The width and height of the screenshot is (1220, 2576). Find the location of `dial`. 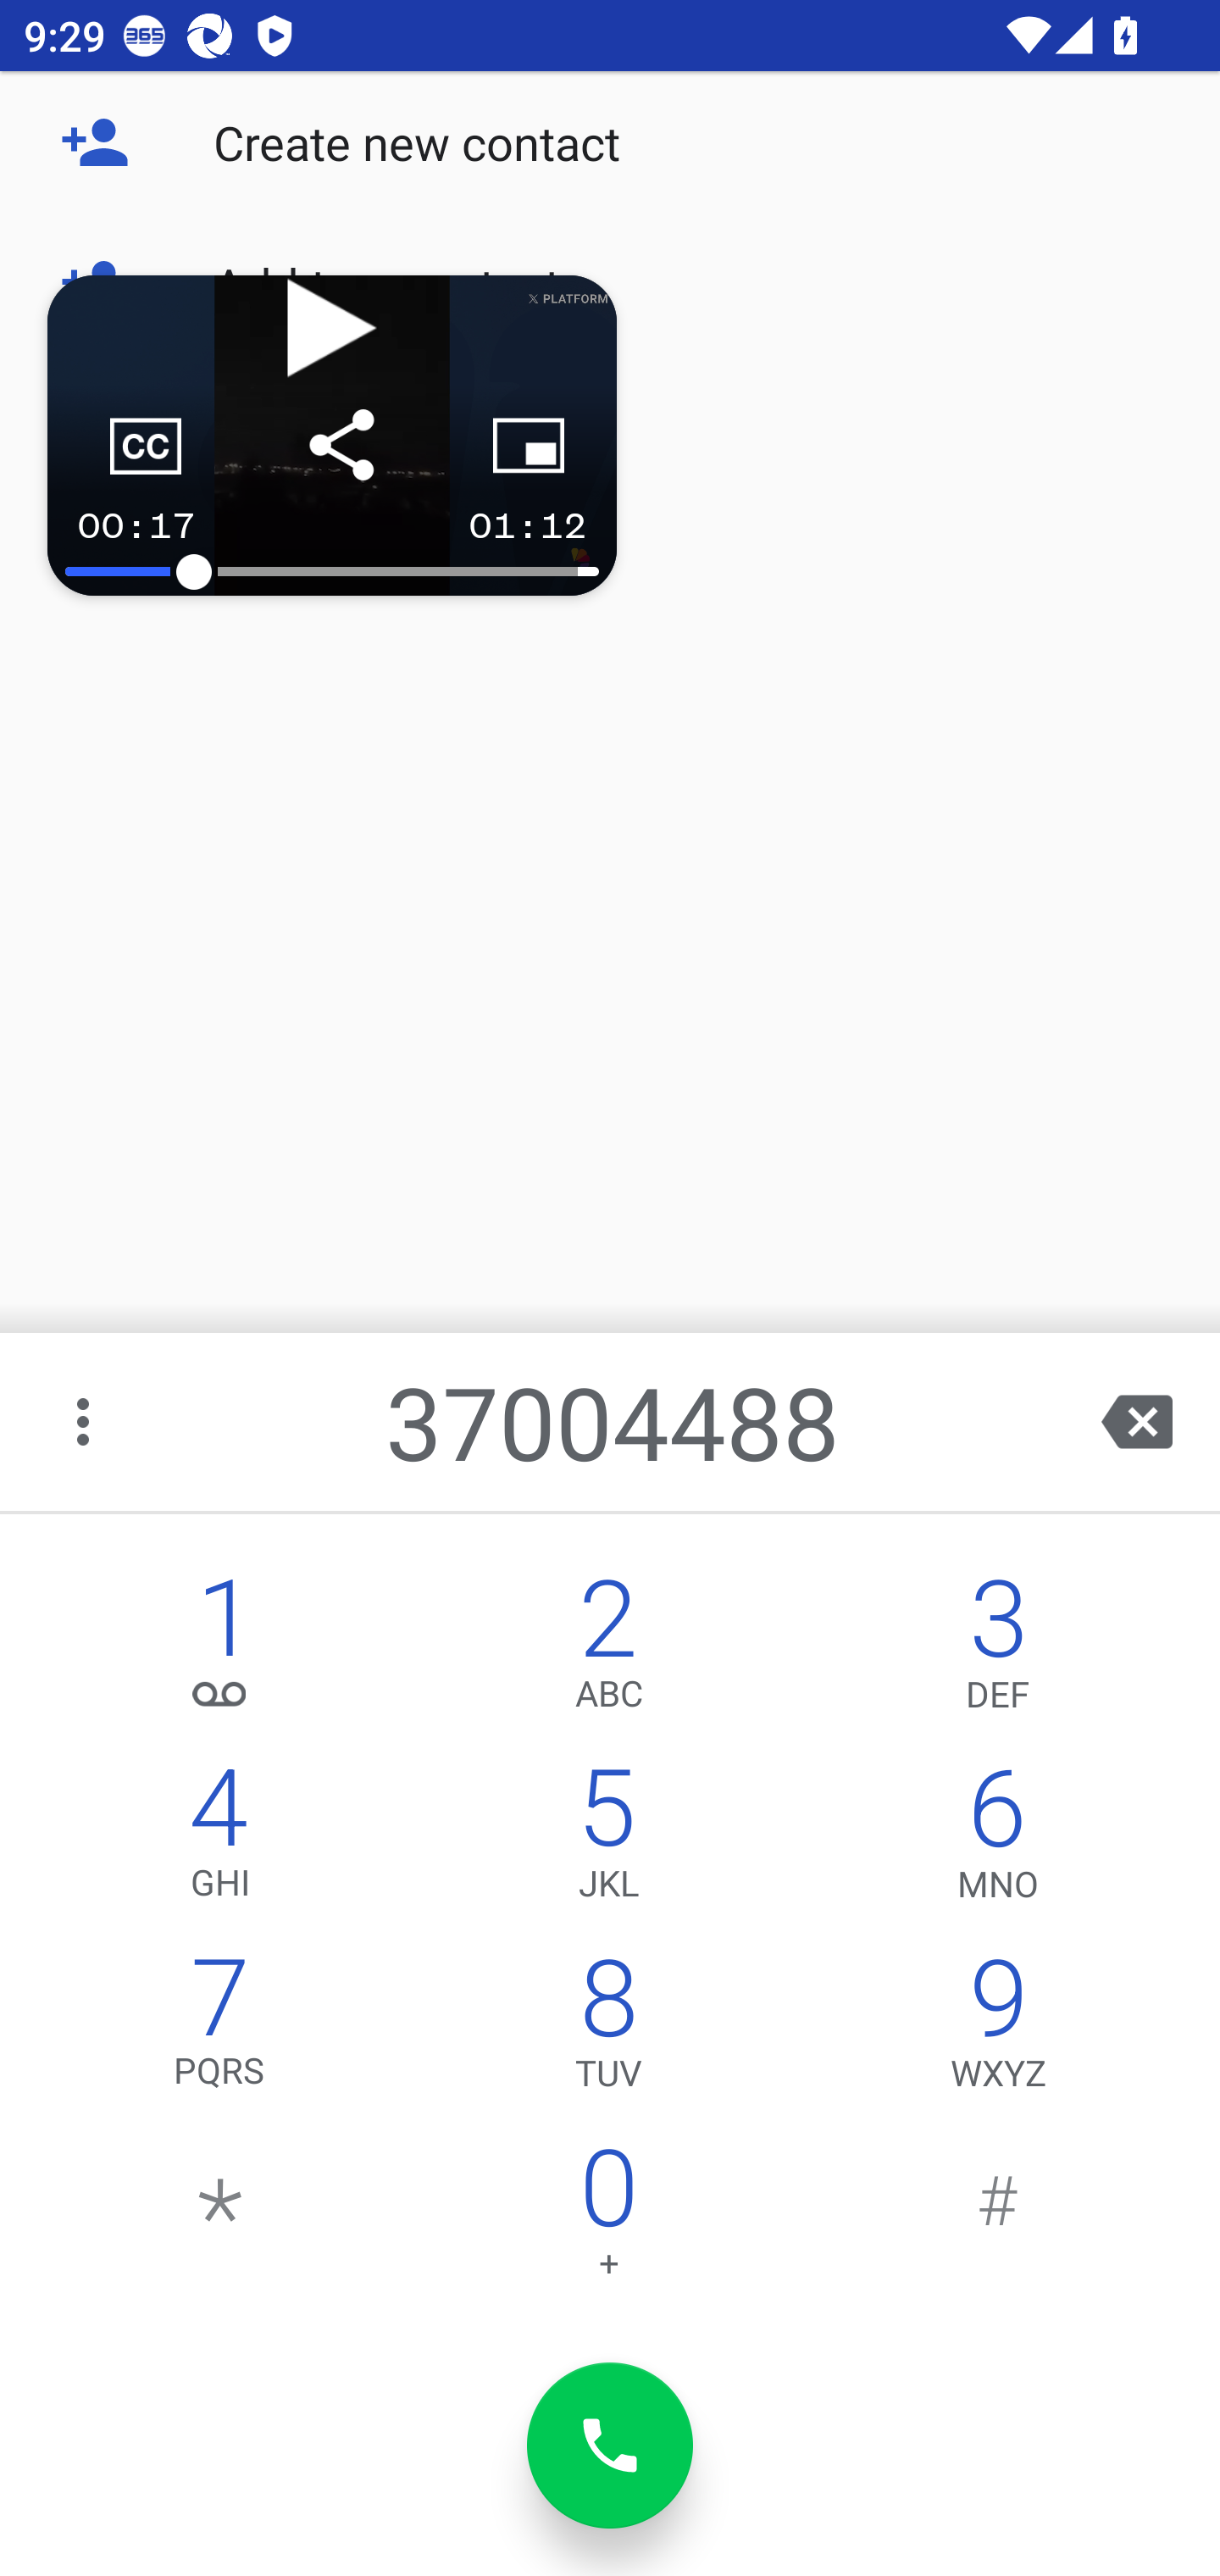

dial is located at coordinates (610, 2446).